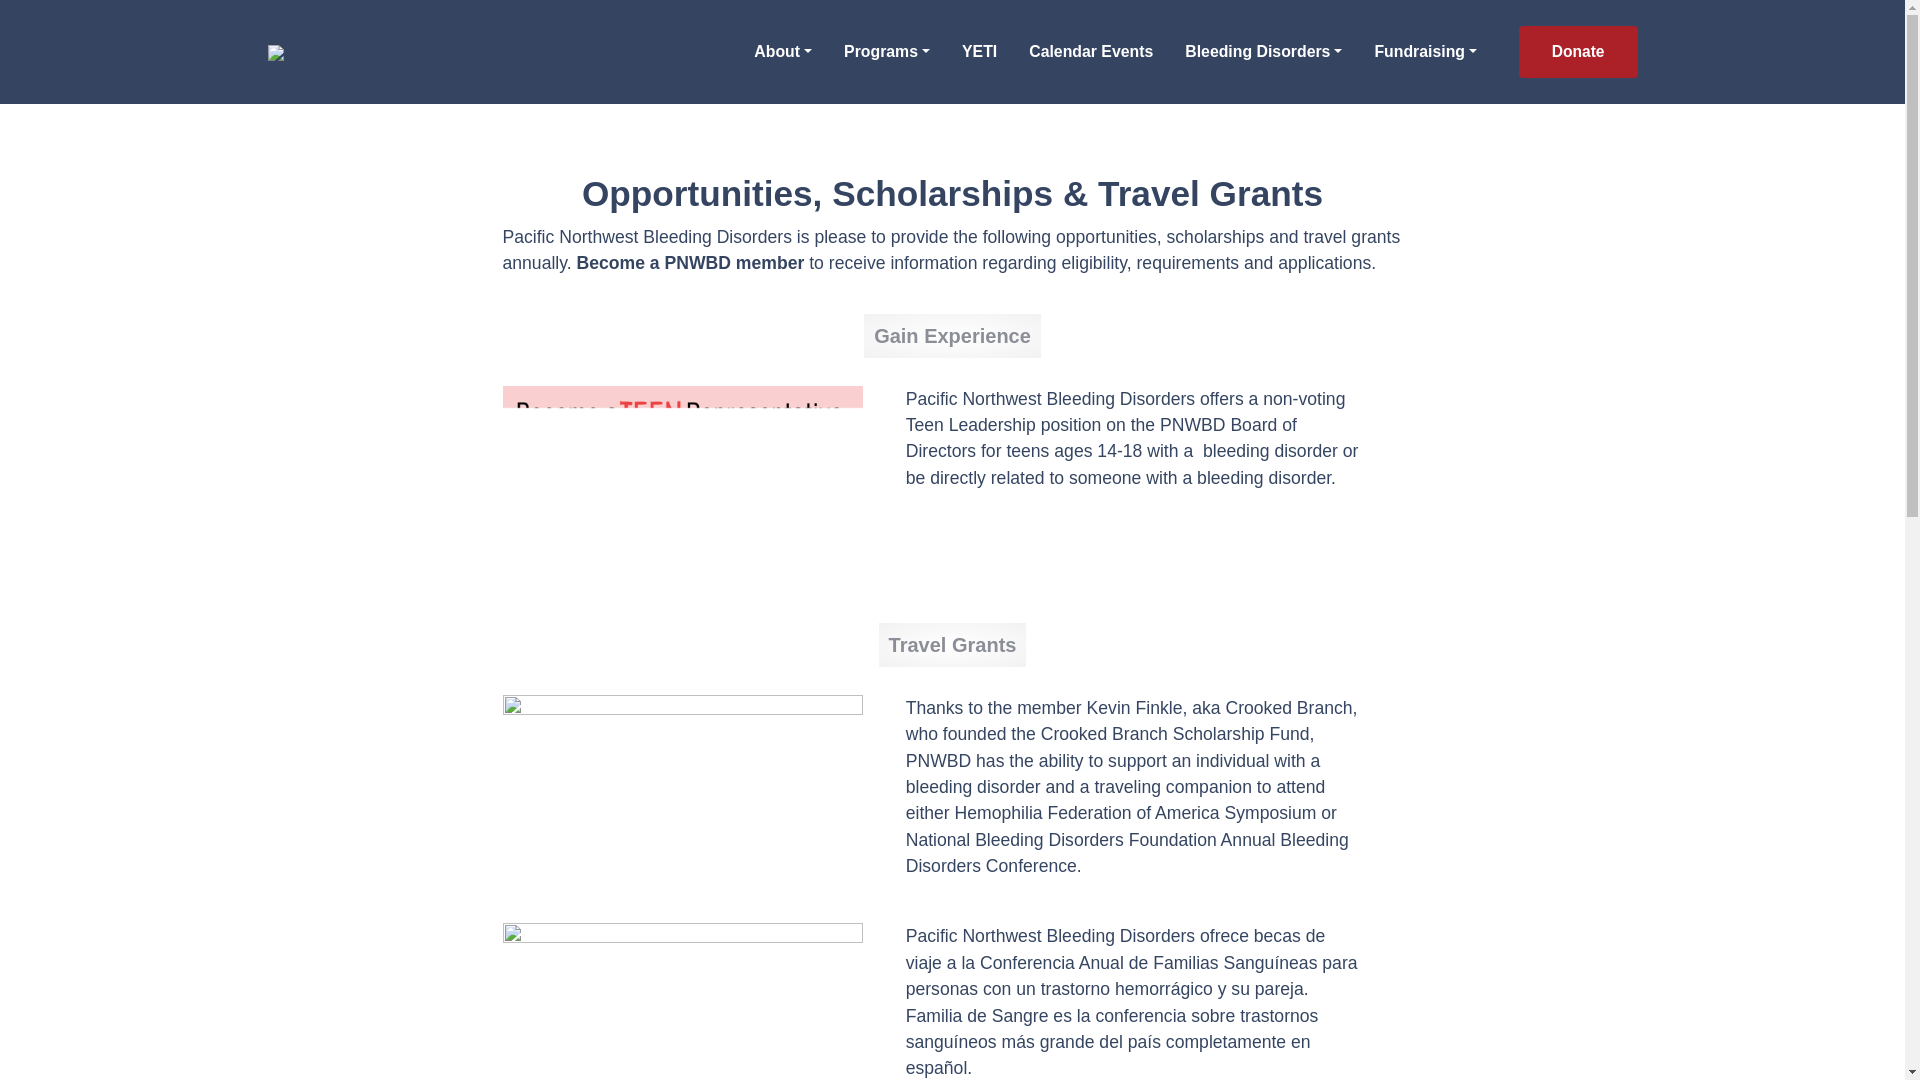 The image size is (1920, 1080). What do you see at coordinates (1262, 52) in the screenshot?
I see `Bleeding Disorders` at bounding box center [1262, 52].